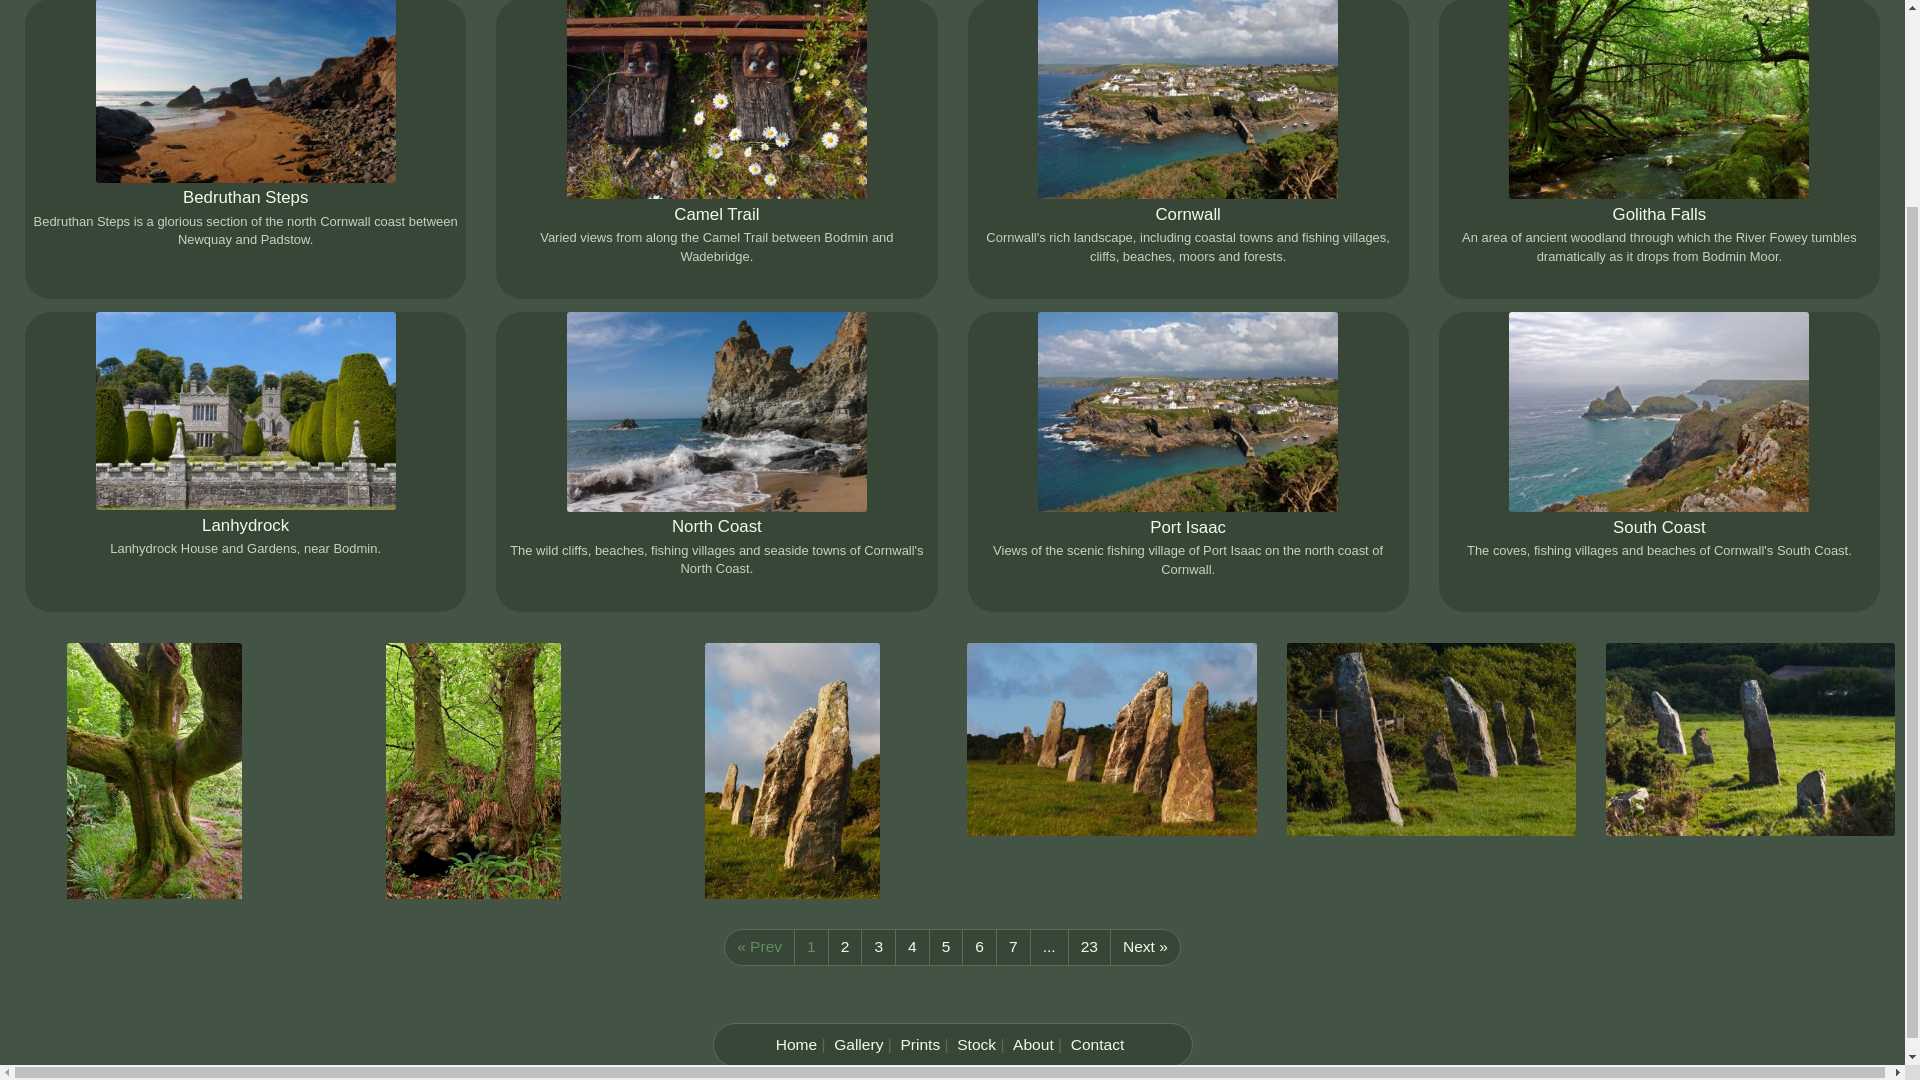 This screenshot has width=1920, height=1080. What do you see at coordinates (716, 214) in the screenshot?
I see `View album: Camel Trail` at bounding box center [716, 214].